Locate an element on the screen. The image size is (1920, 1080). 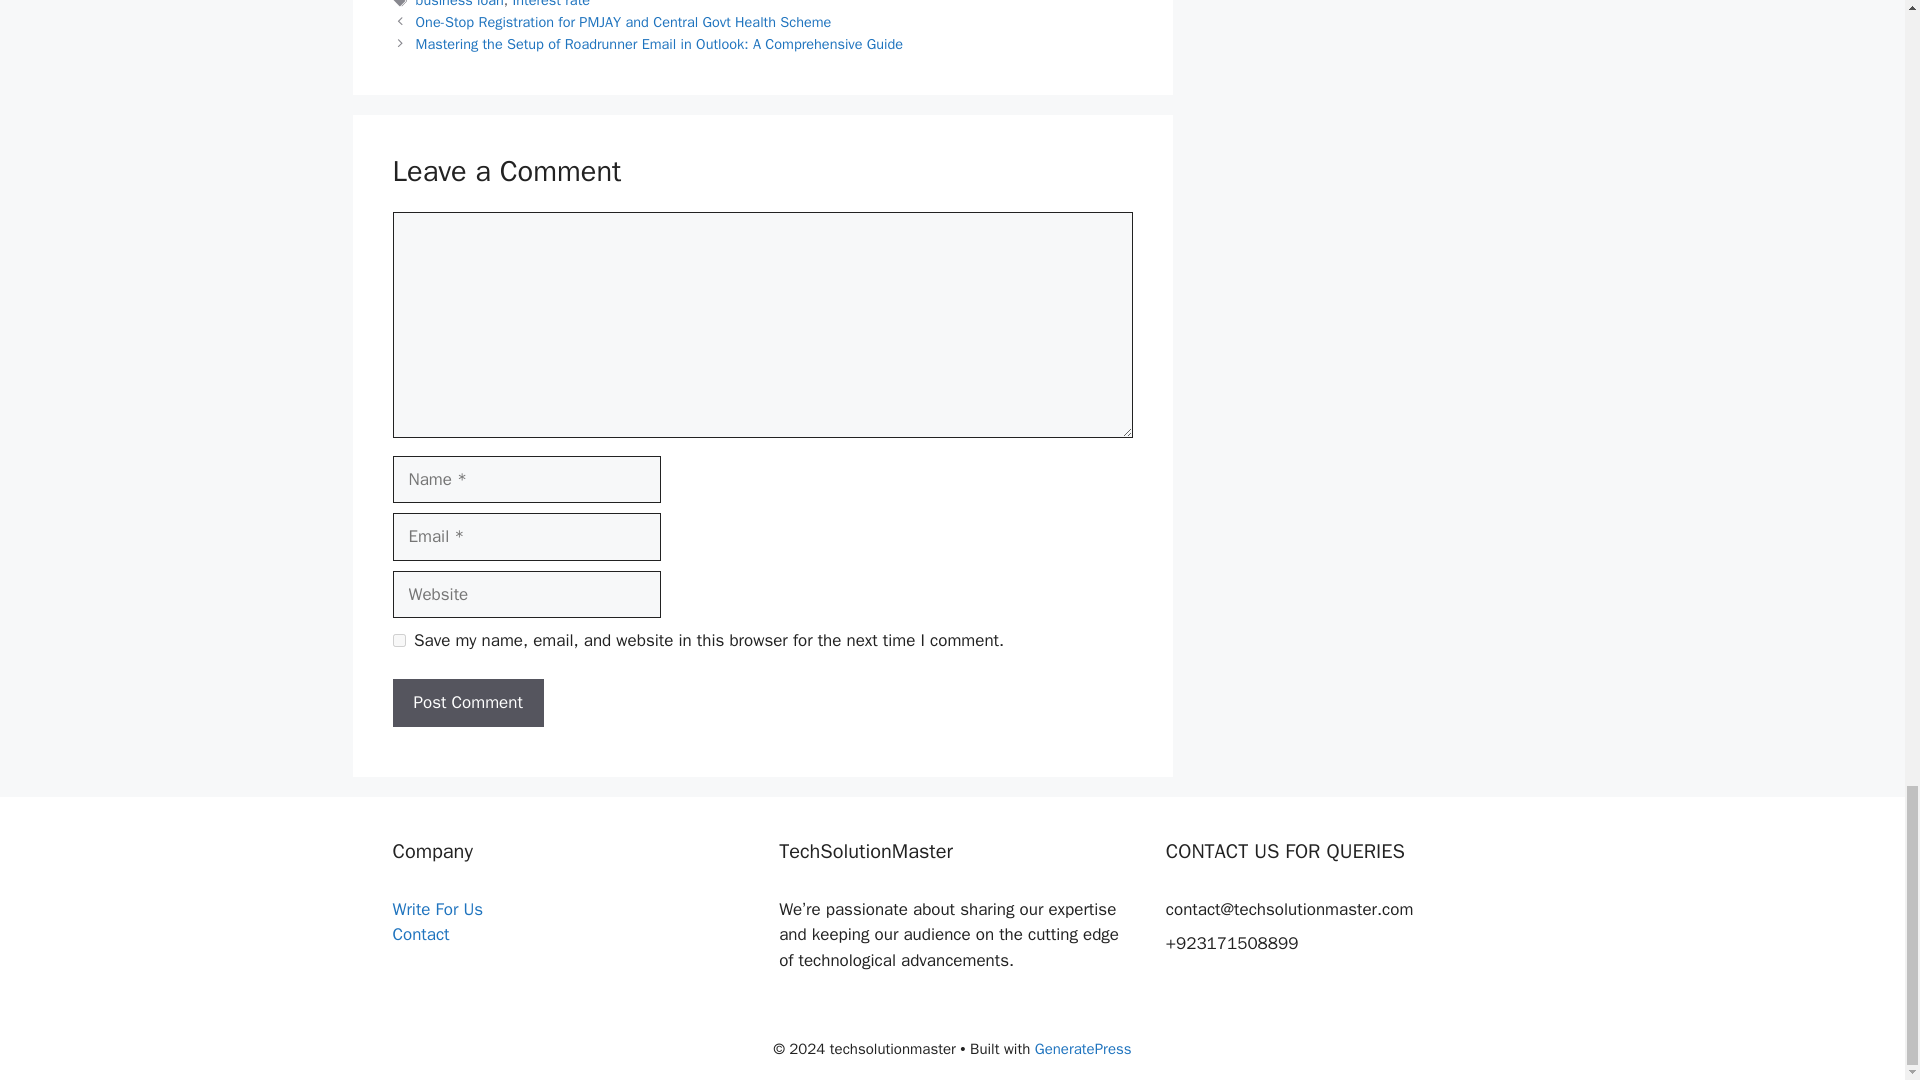
GeneratePress is located at coordinates (1083, 1049).